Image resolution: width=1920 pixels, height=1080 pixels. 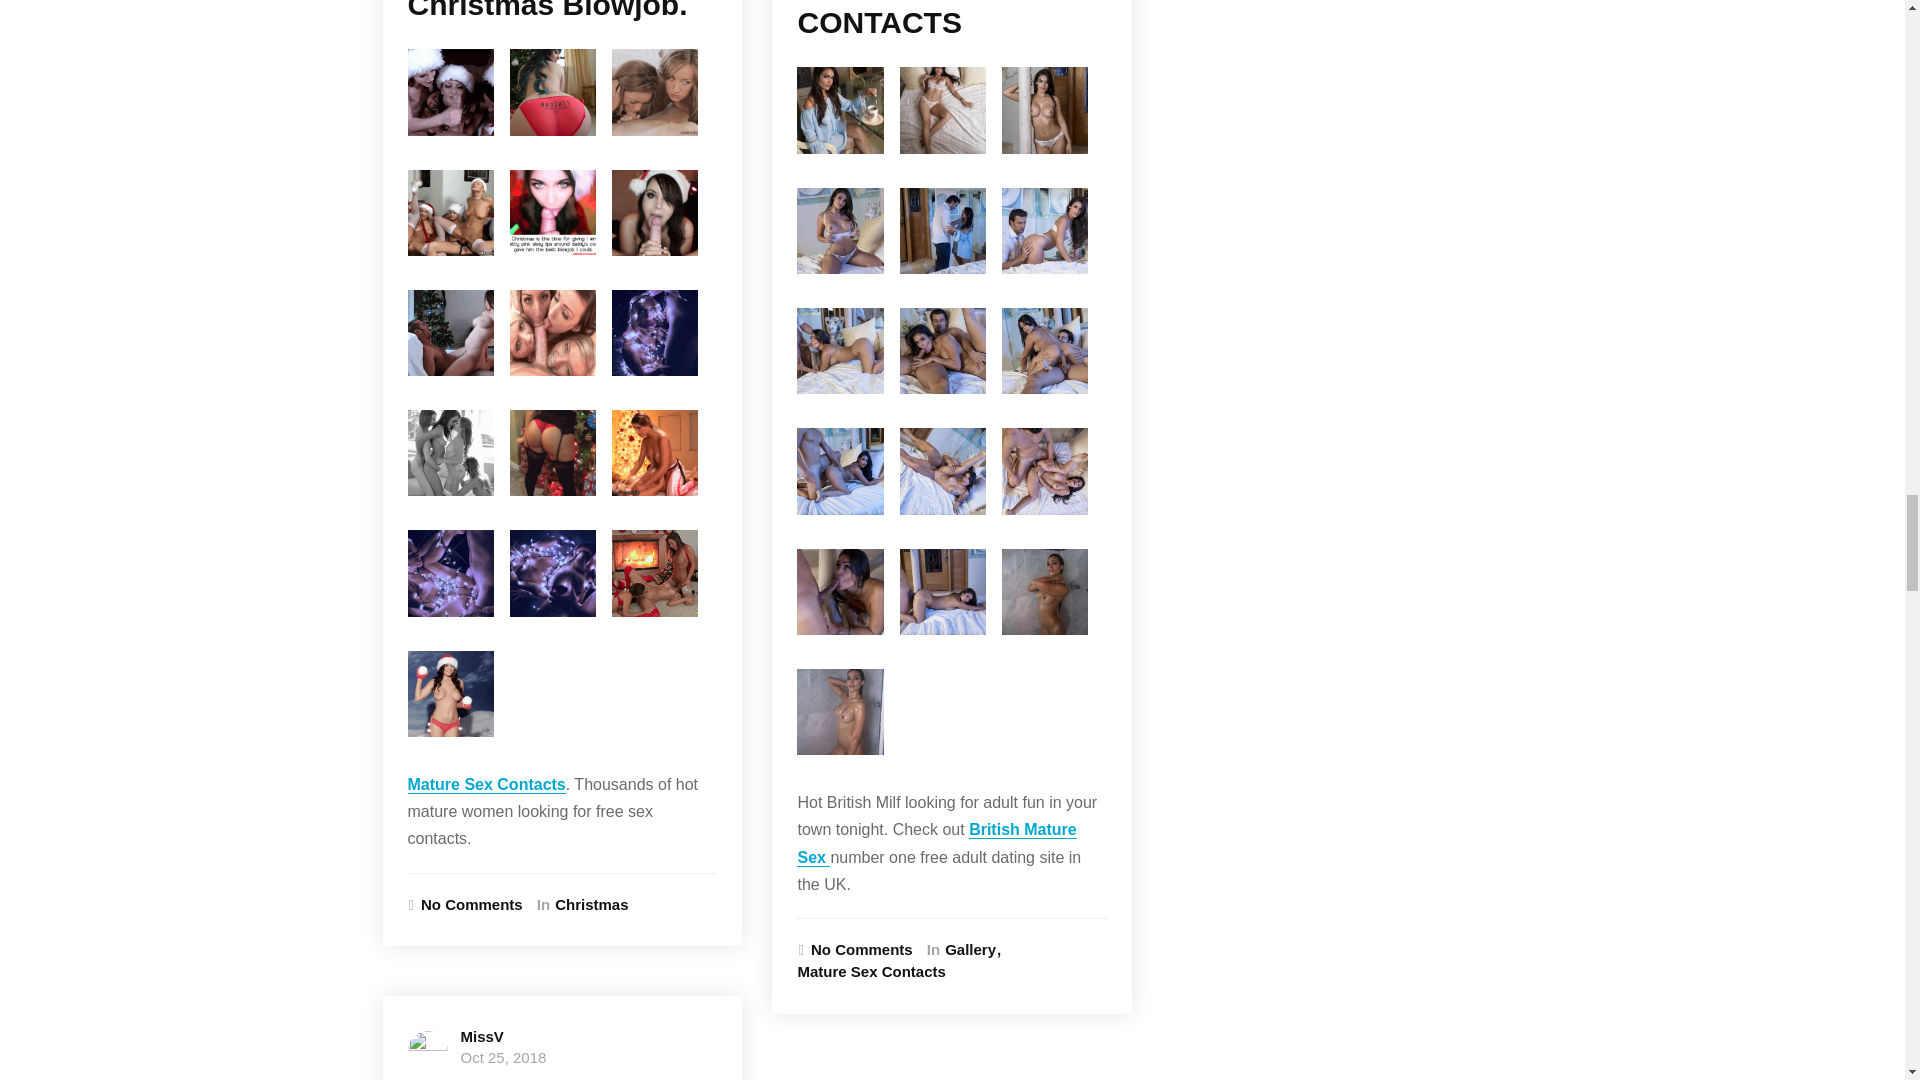 I want to click on Christmas Blowjob., so click(x=547, y=10).